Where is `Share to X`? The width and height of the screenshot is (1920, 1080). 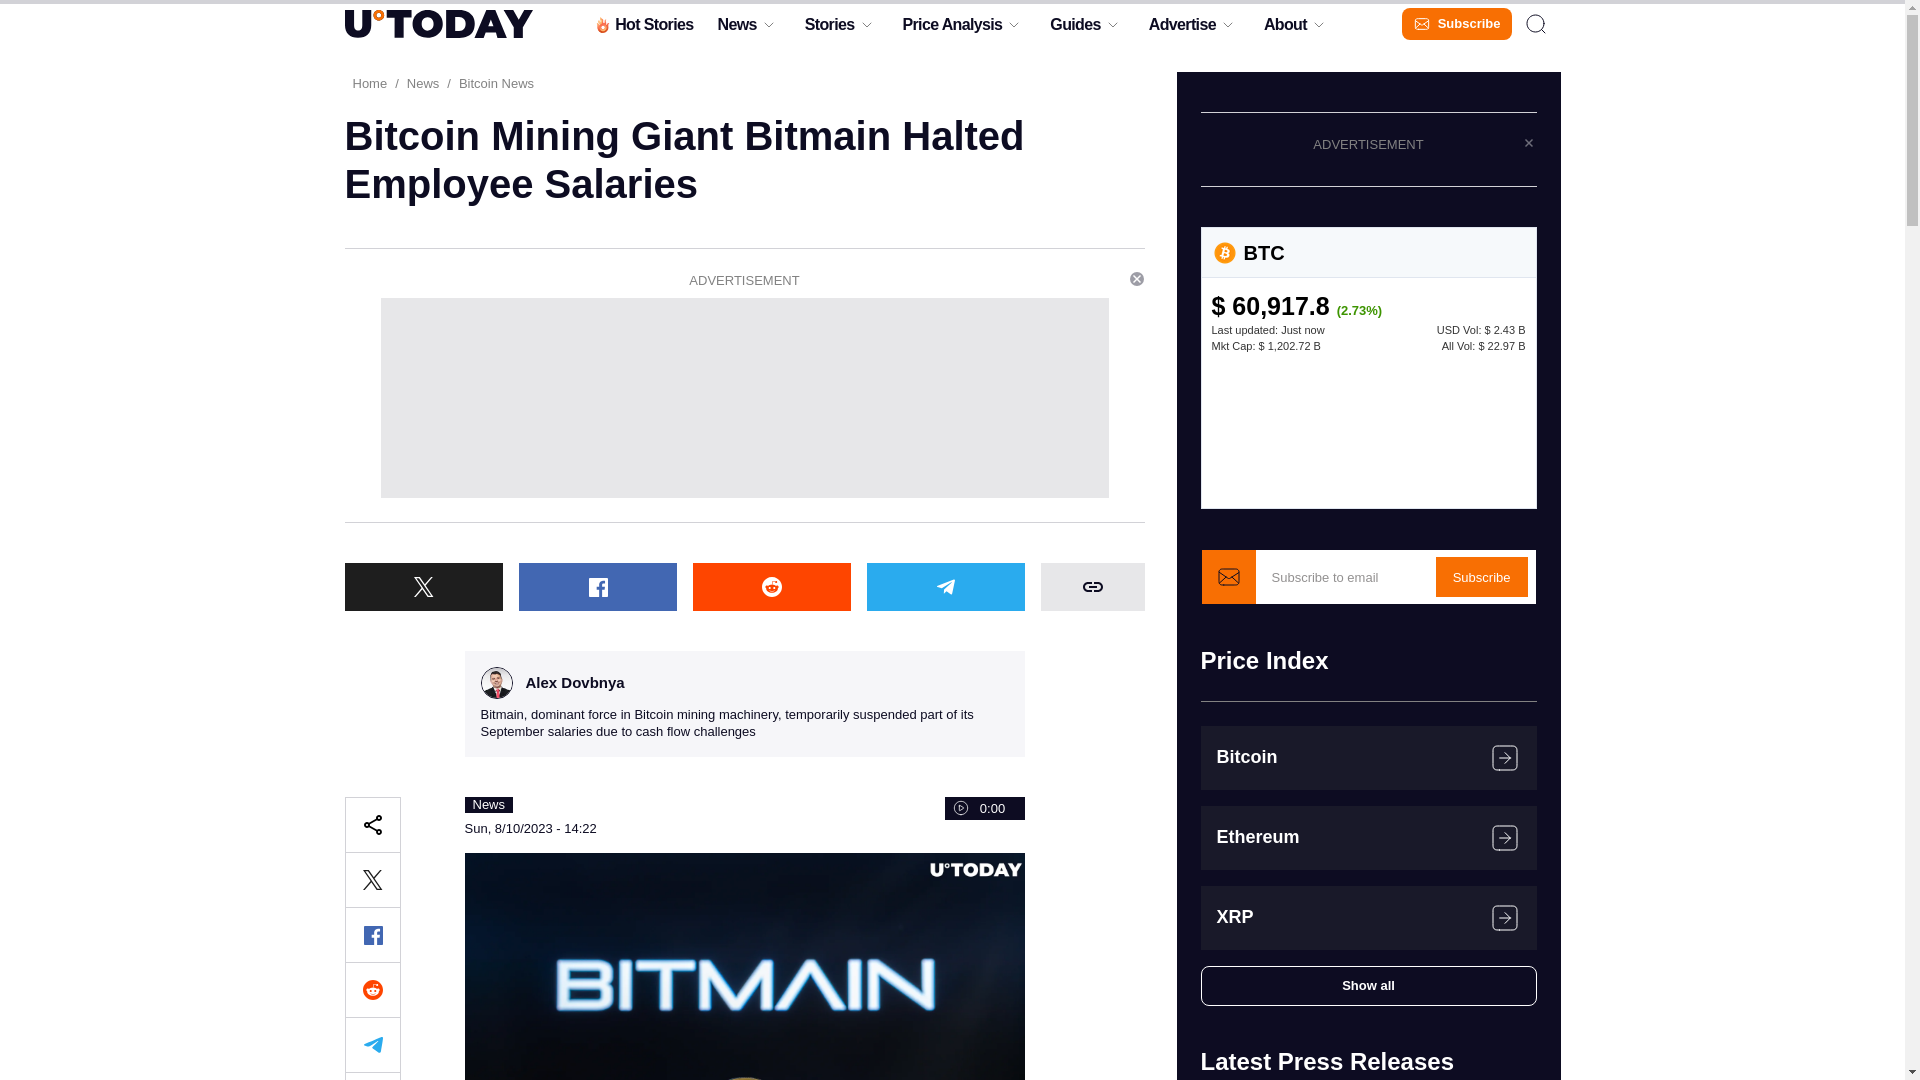 Share to X is located at coordinates (371, 880).